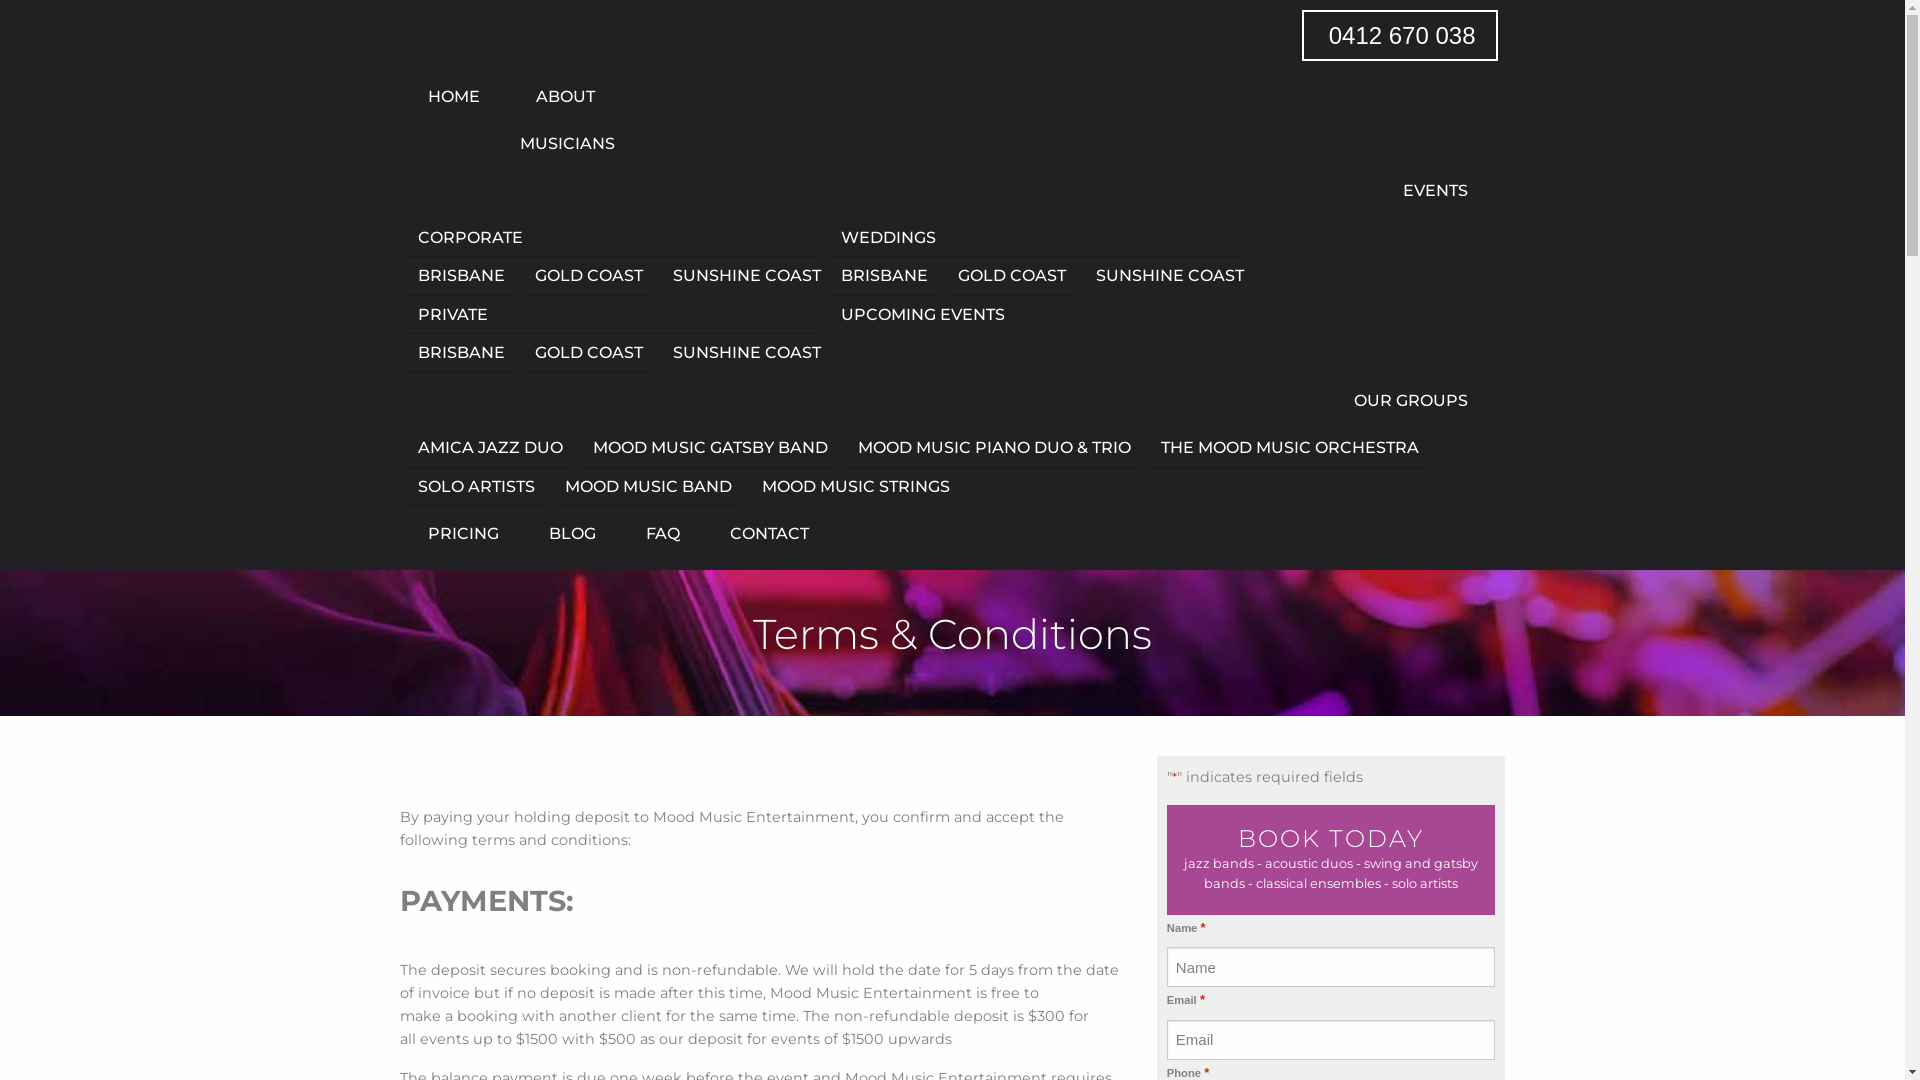 The height and width of the screenshot is (1080, 1920). Describe the element at coordinates (462, 354) in the screenshot. I see `BRISBANE` at that location.